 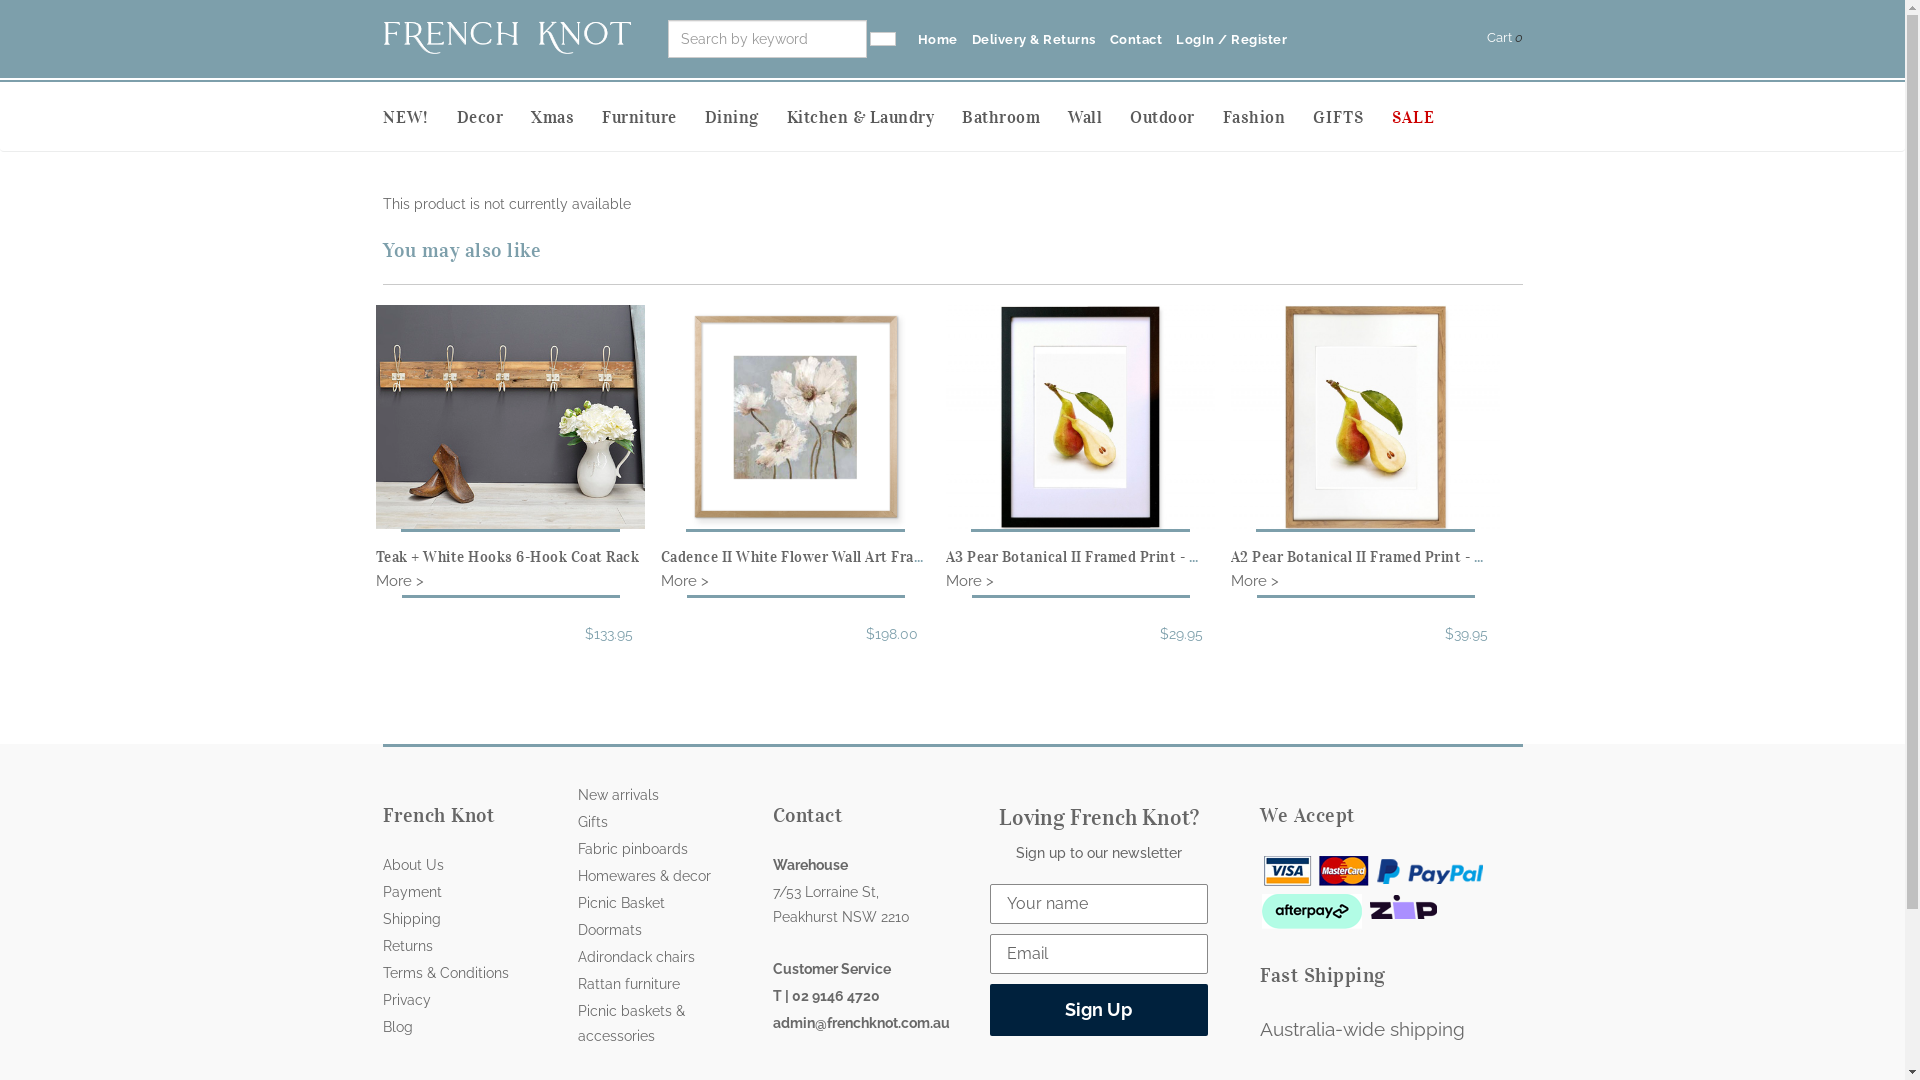 What do you see at coordinates (1136, 40) in the screenshot?
I see `Contact` at bounding box center [1136, 40].